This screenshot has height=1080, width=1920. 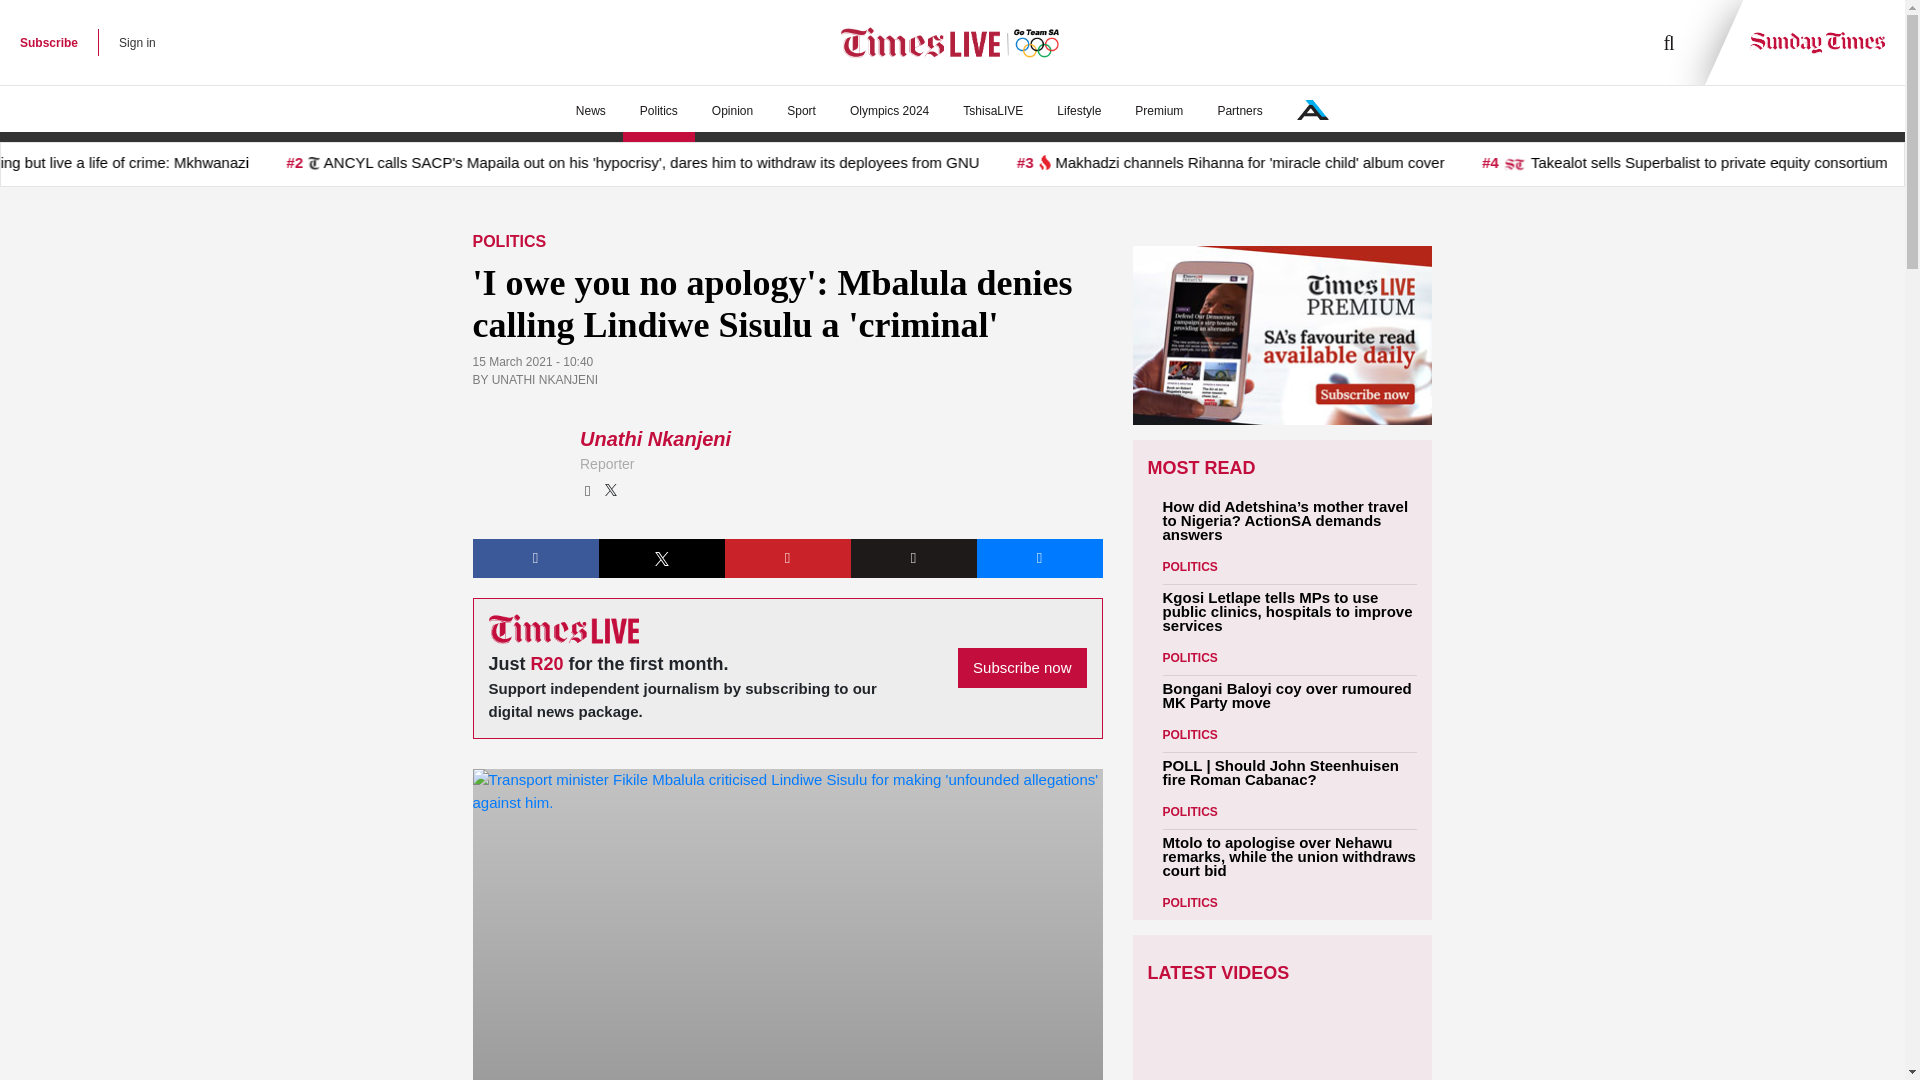 I want to click on Partners, so click(x=1239, y=111).